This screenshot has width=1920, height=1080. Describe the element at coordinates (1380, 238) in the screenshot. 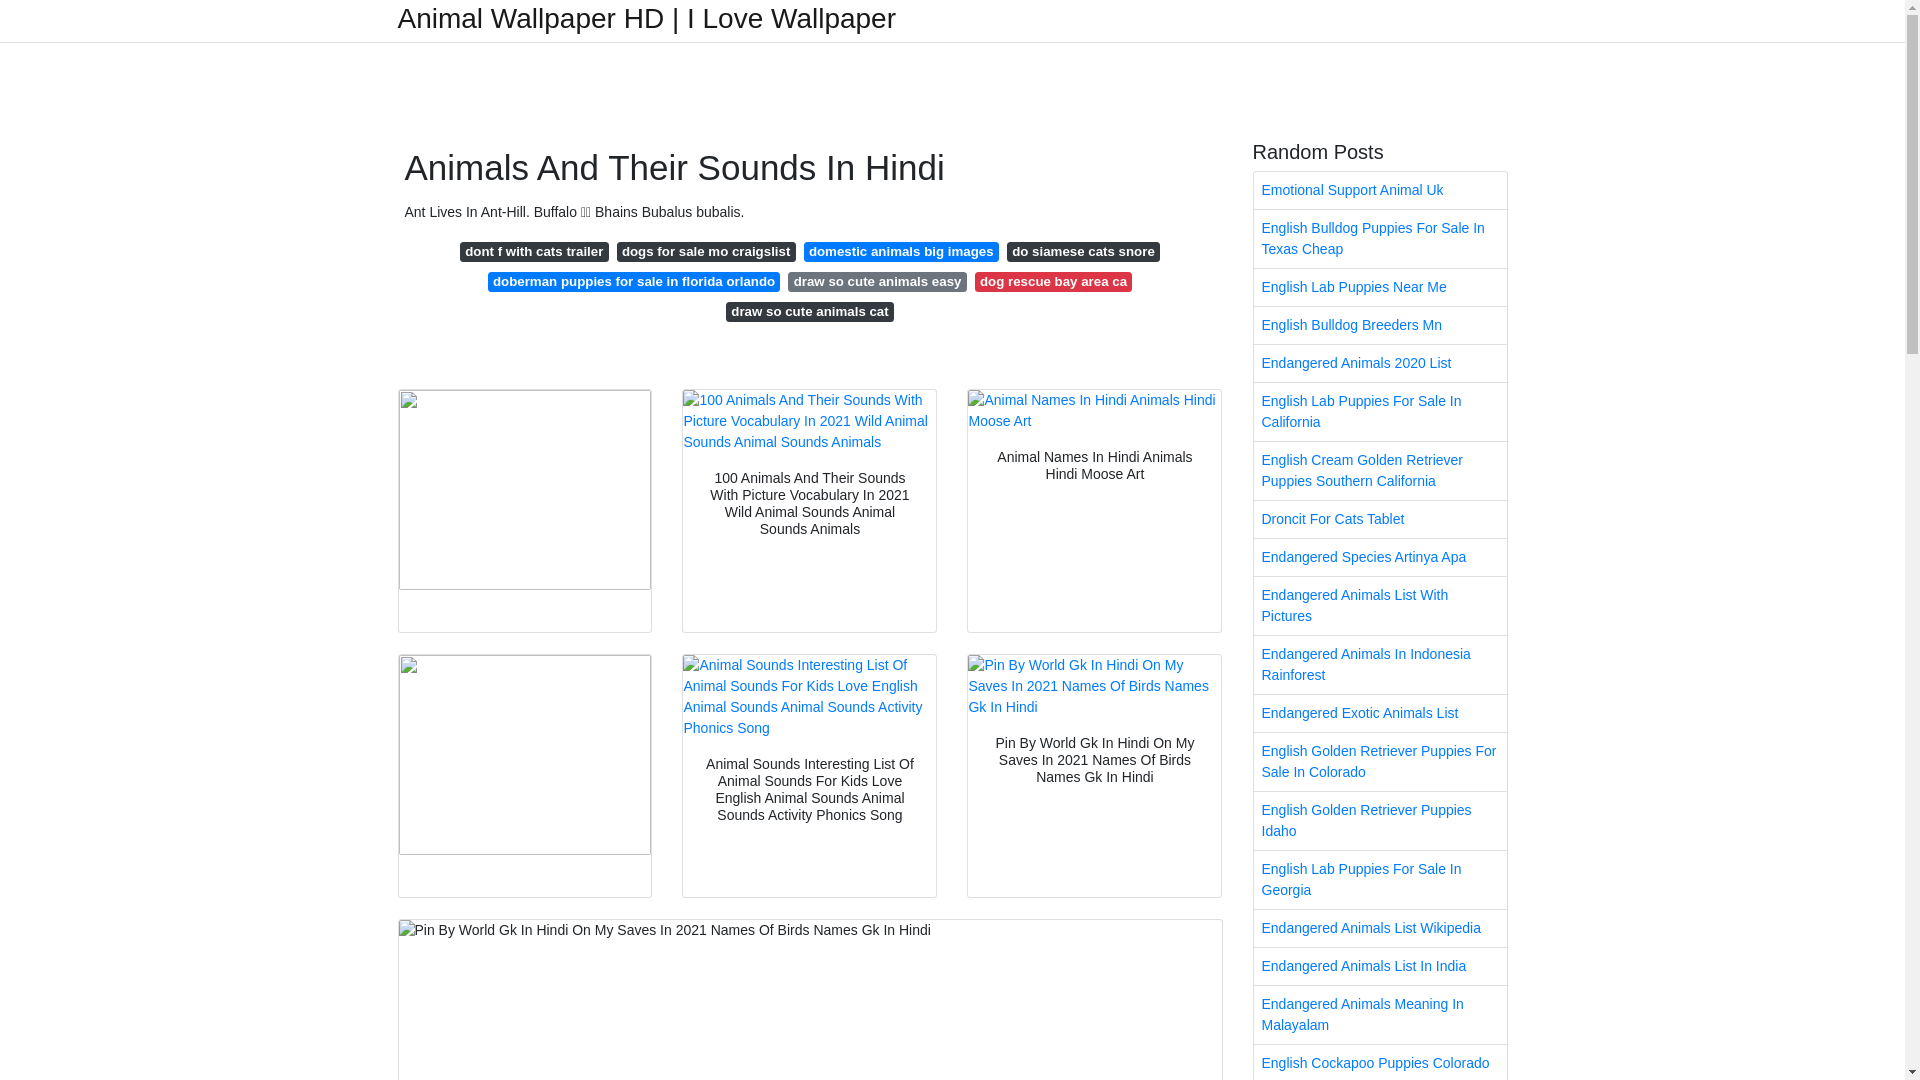

I see `English Bulldog Puppies For Sale In Texas Cheap` at that location.